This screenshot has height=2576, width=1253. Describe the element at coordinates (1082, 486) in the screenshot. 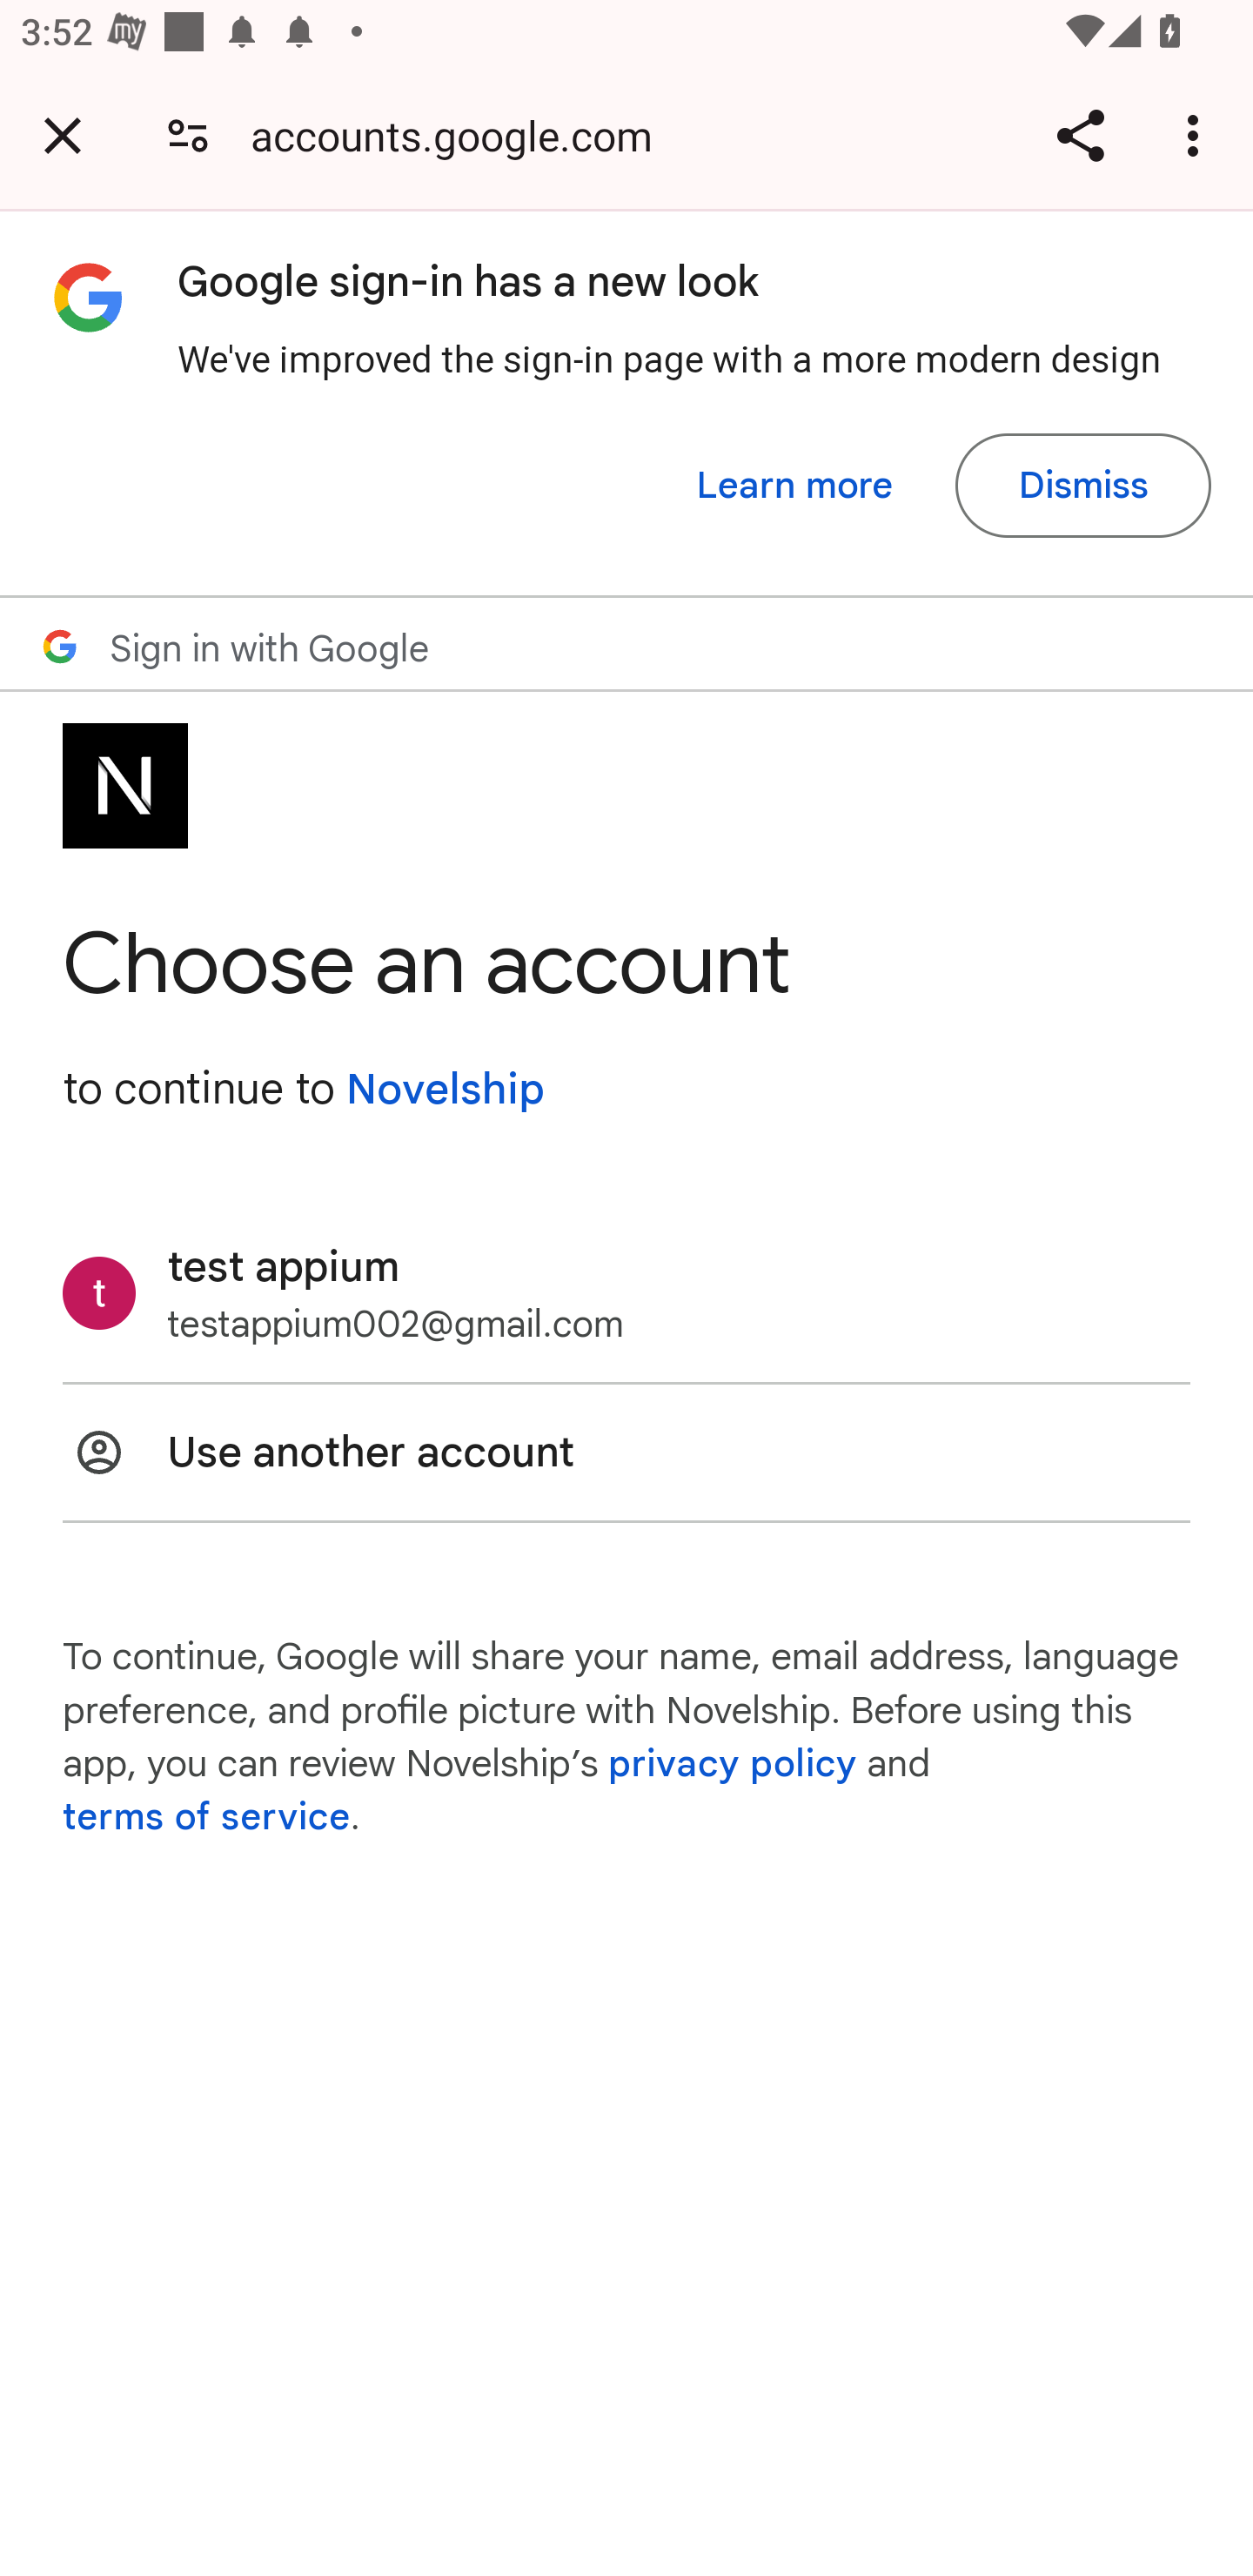

I see `Dismiss` at that location.